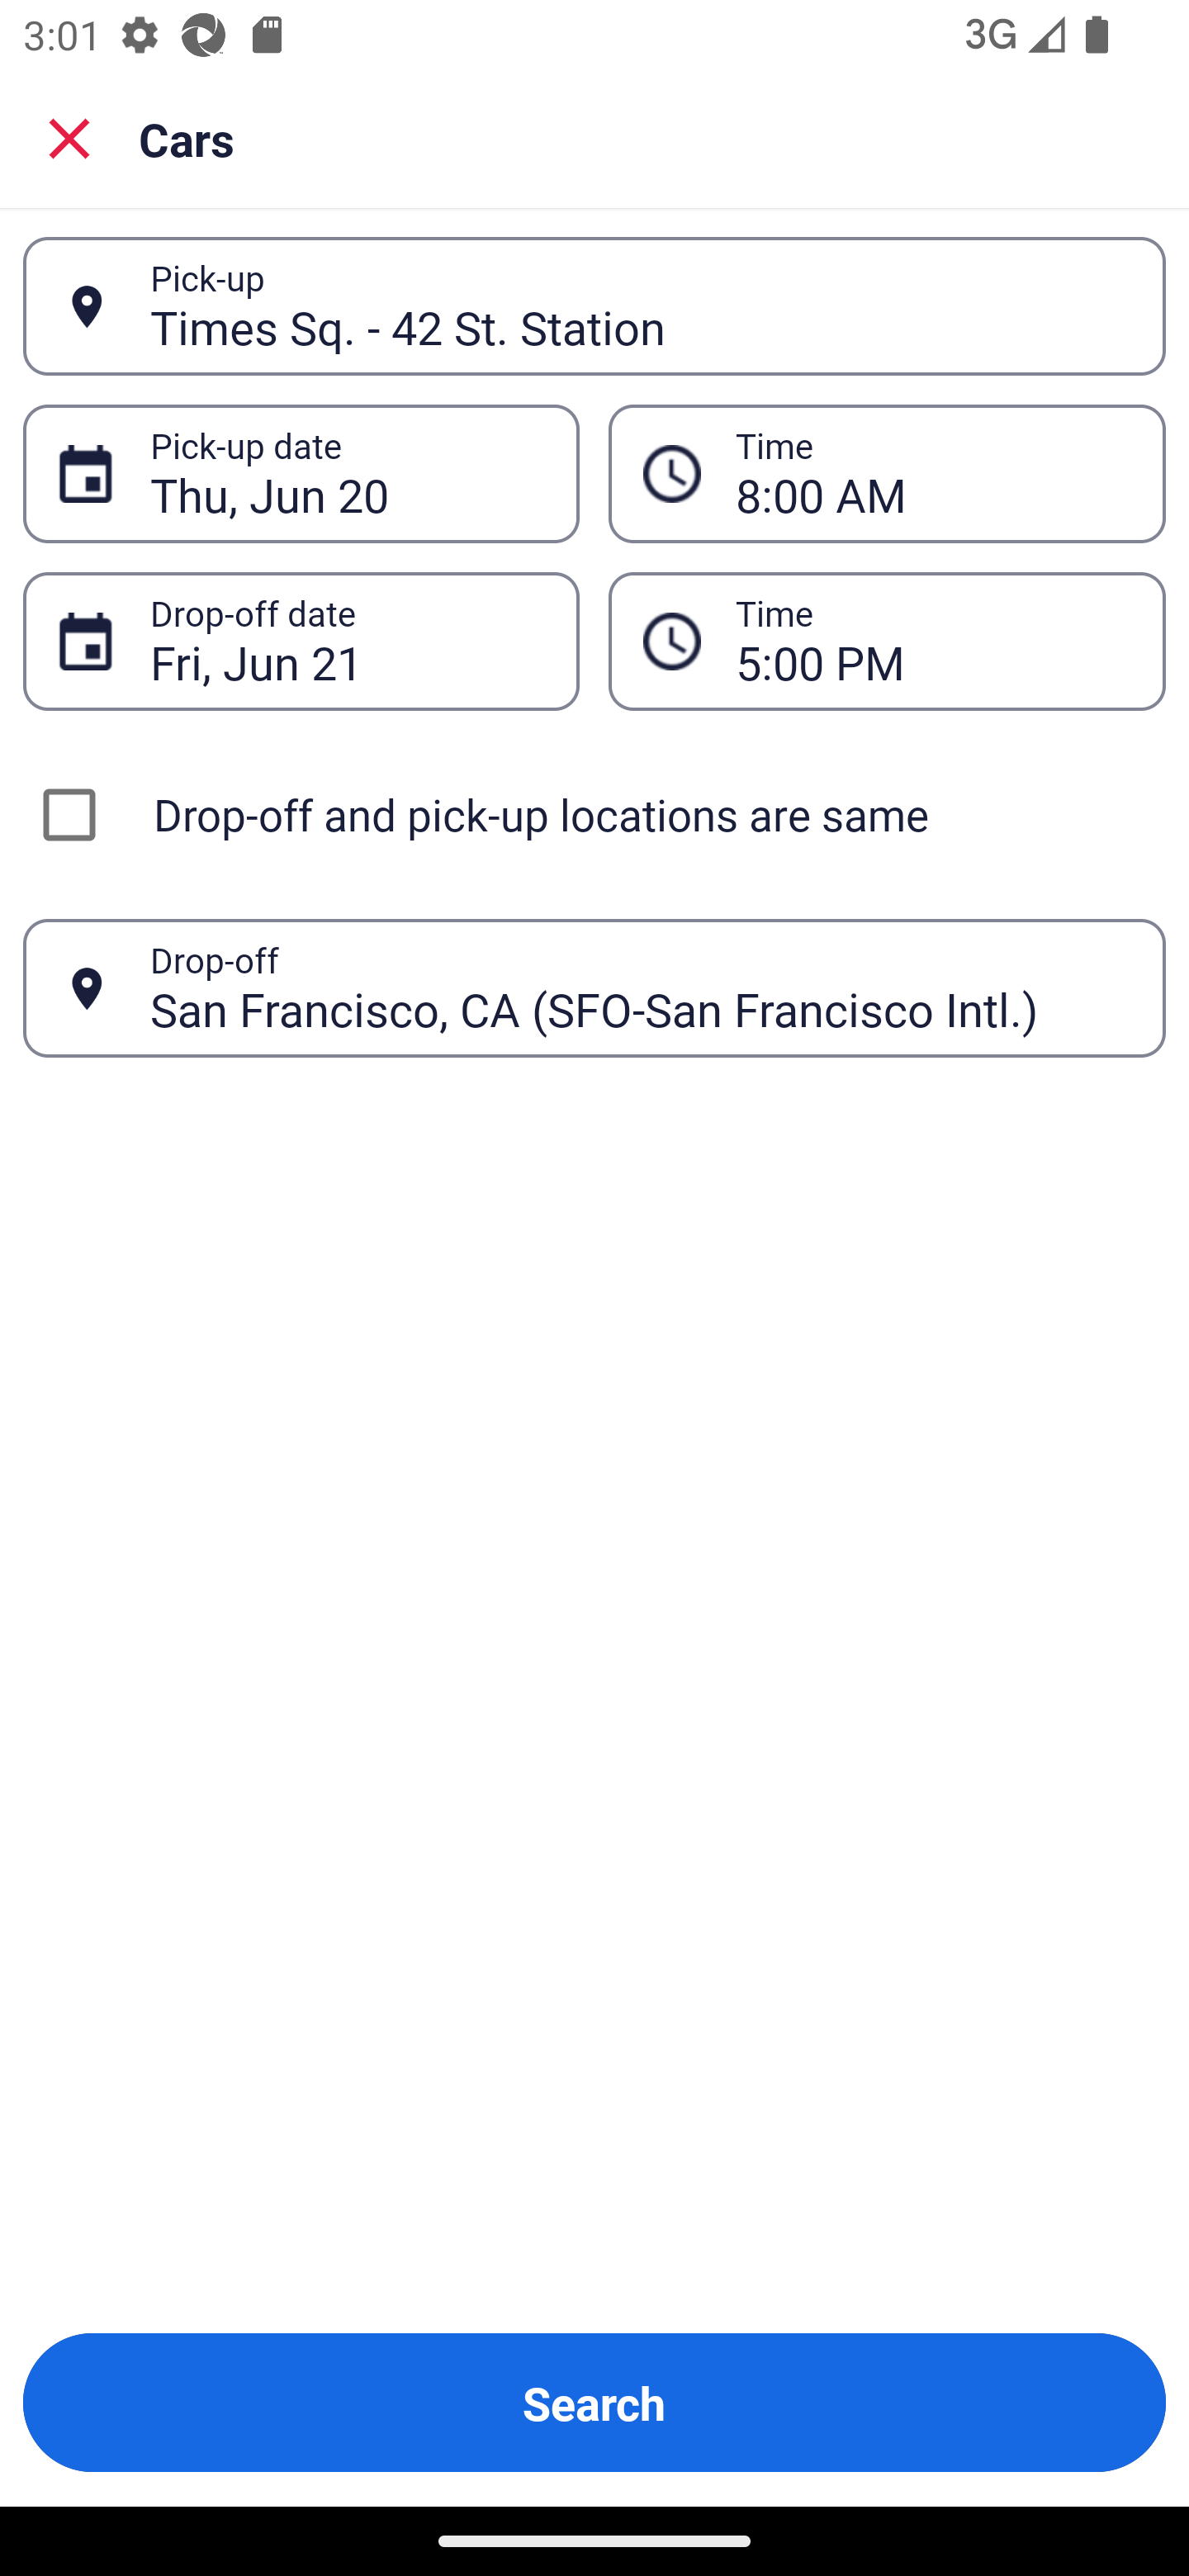 This screenshot has width=1189, height=2576. I want to click on Search Button Search, so click(594, 2403).